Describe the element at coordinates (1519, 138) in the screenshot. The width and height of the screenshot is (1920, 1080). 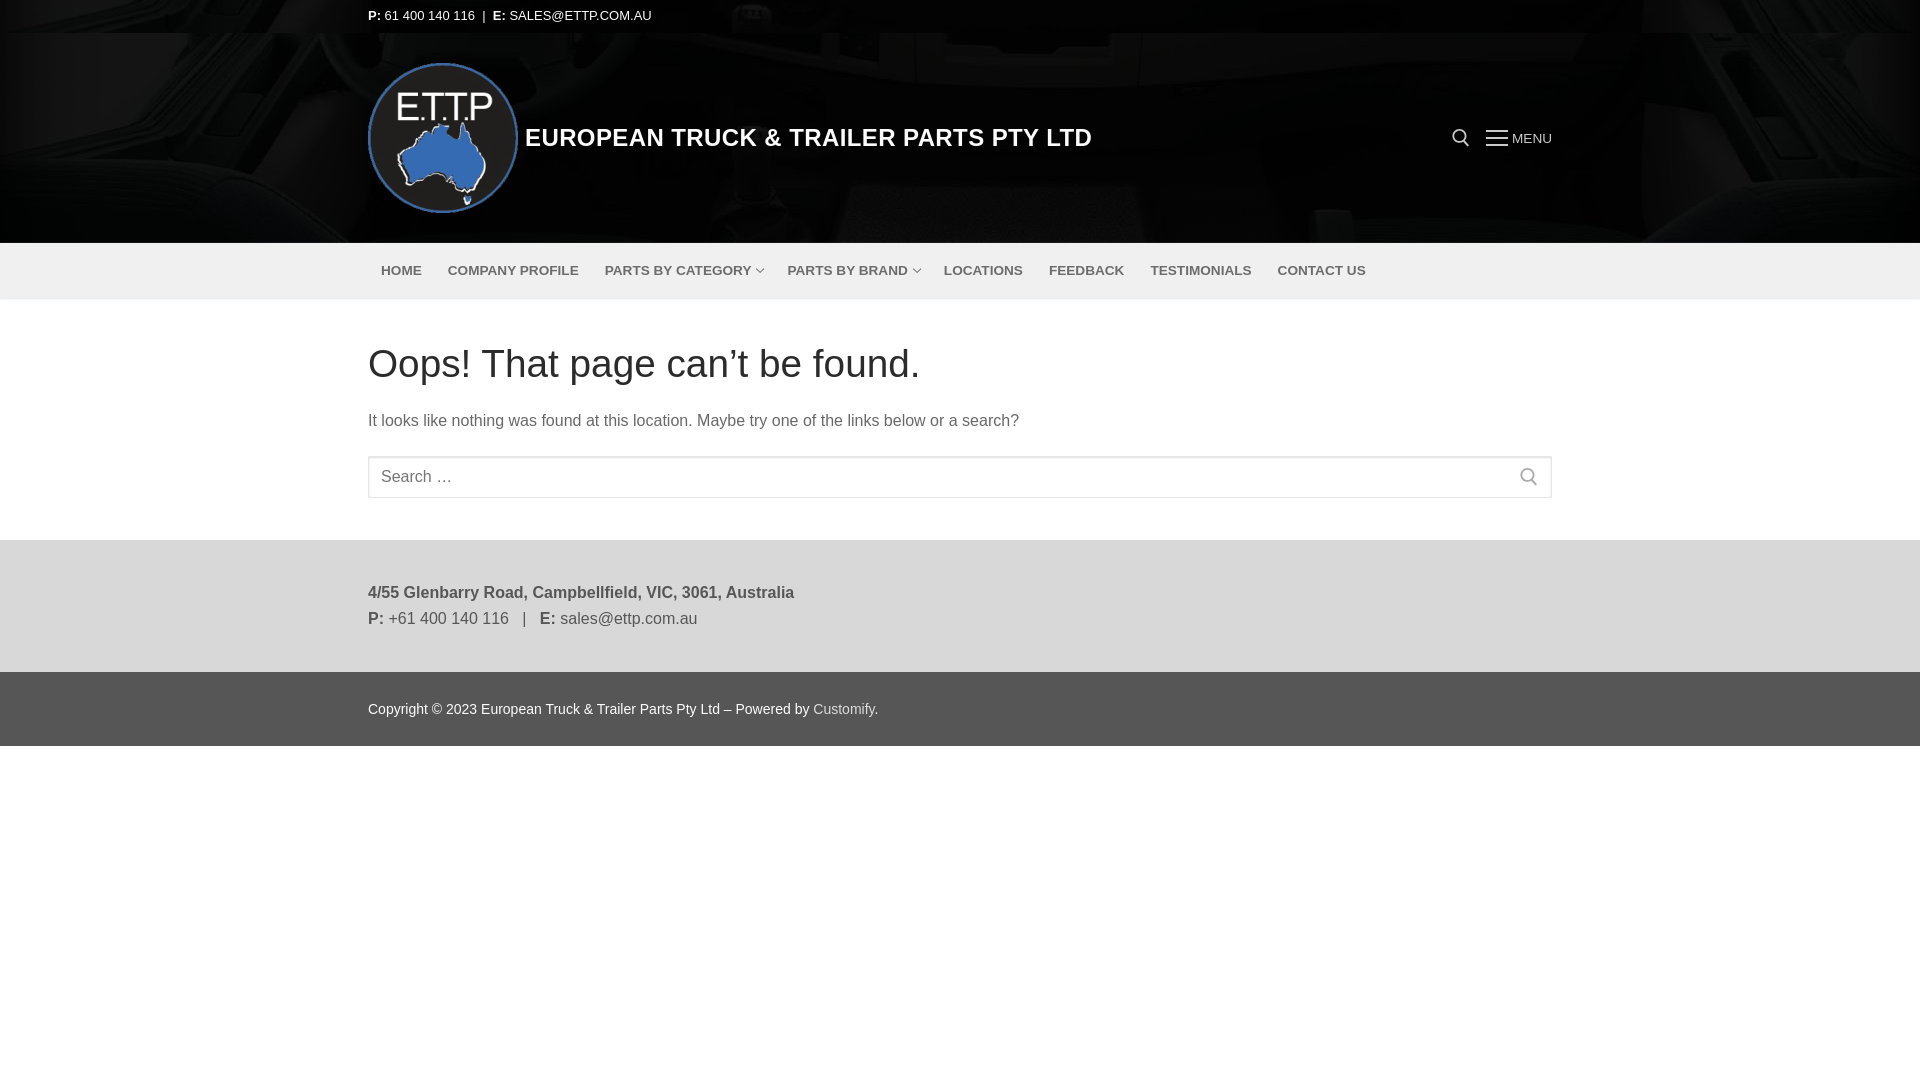
I see `MENU` at that location.